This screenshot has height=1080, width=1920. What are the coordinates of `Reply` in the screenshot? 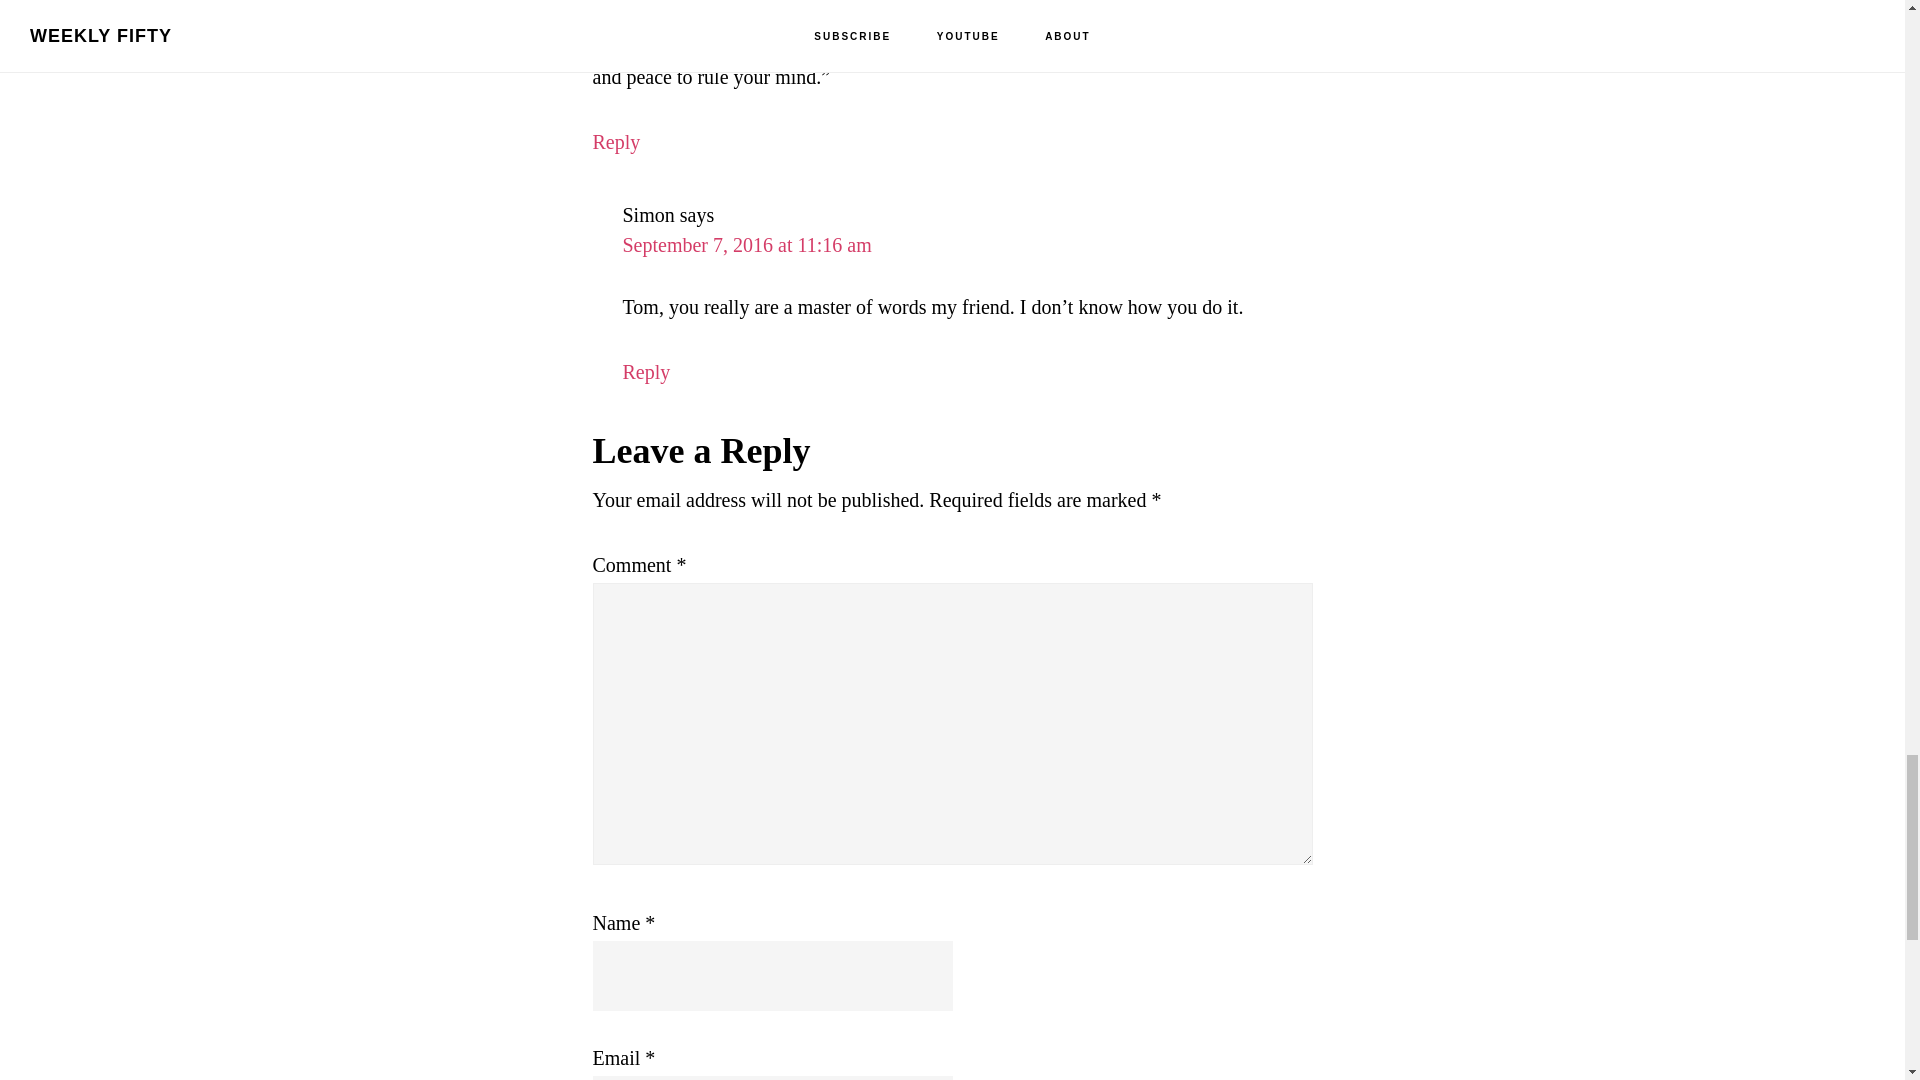 It's located at (615, 142).